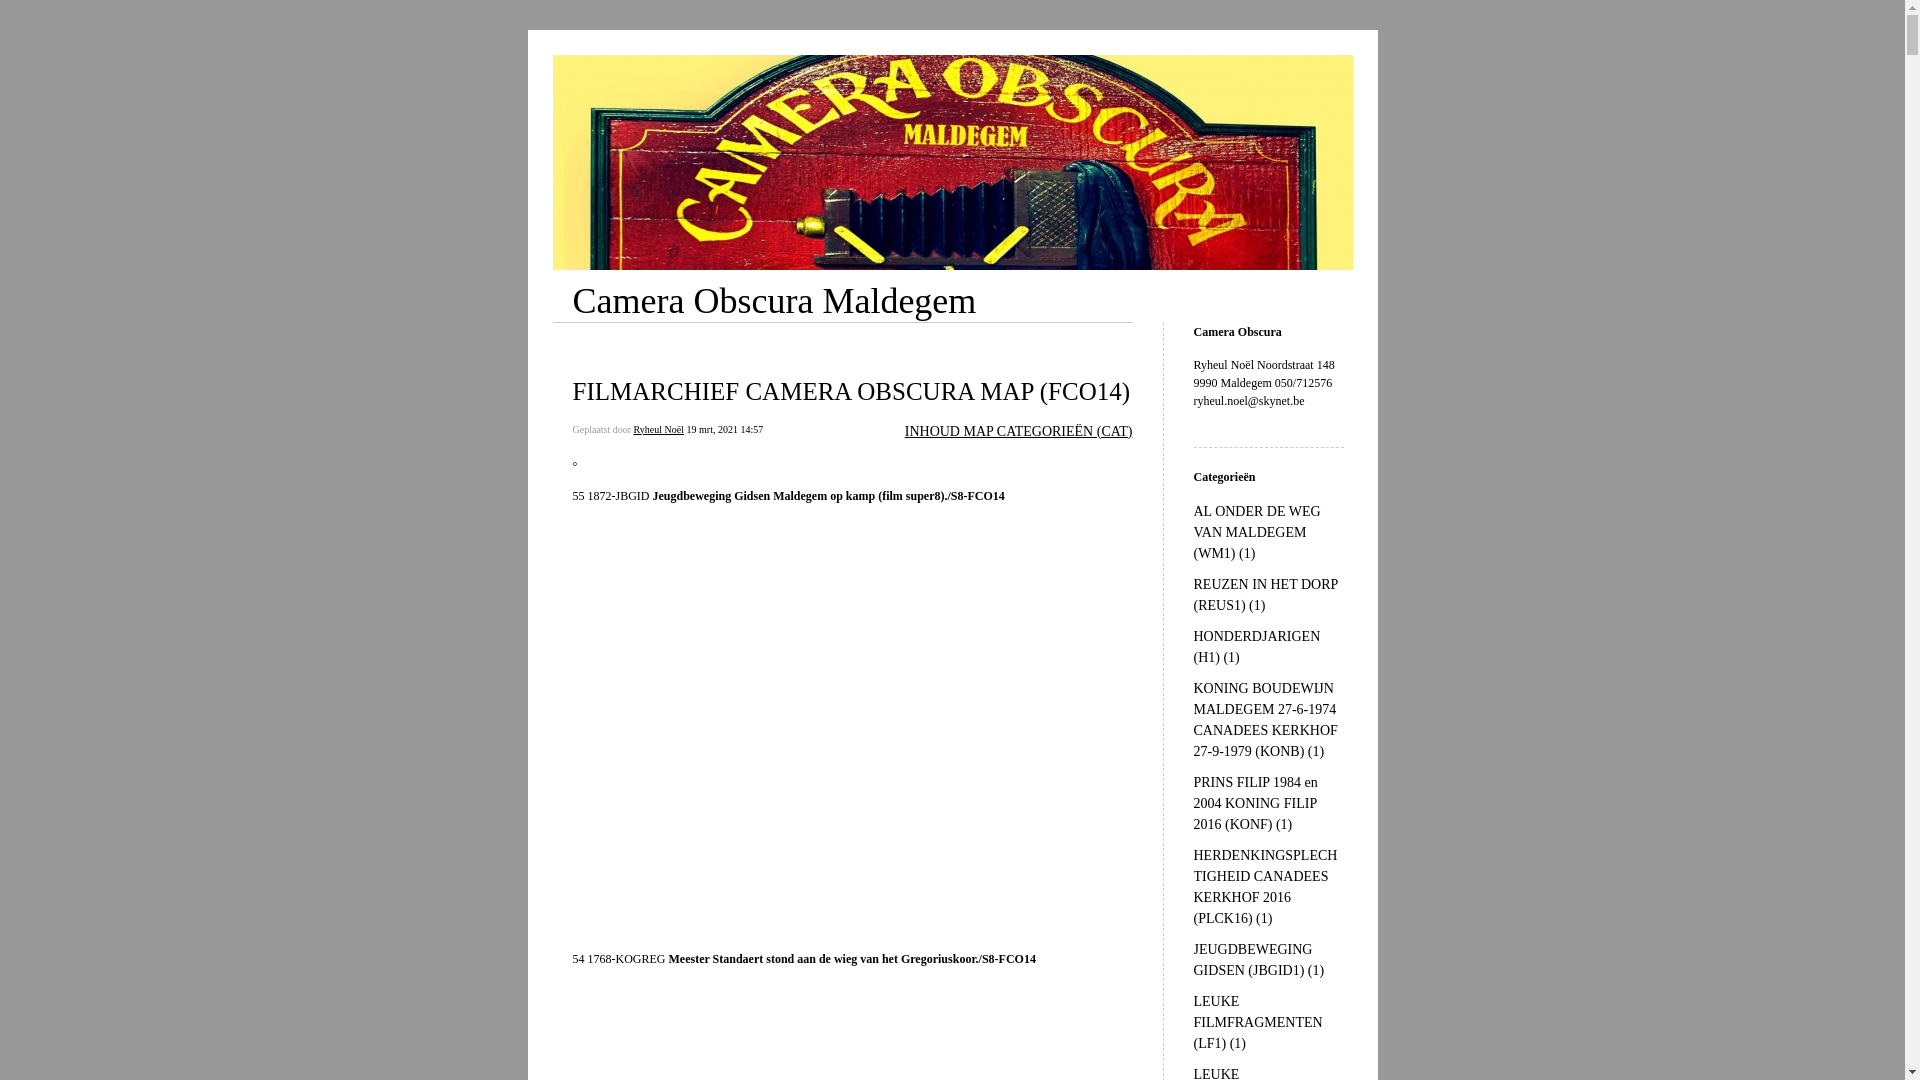 Image resolution: width=1920 pixels, height=1080 pixels. What do you see at coordinates (1258, 647) in the screenshot?
I see `HONDERDJARIGEN (H1) (1)` at bounding box center [1258, 647].